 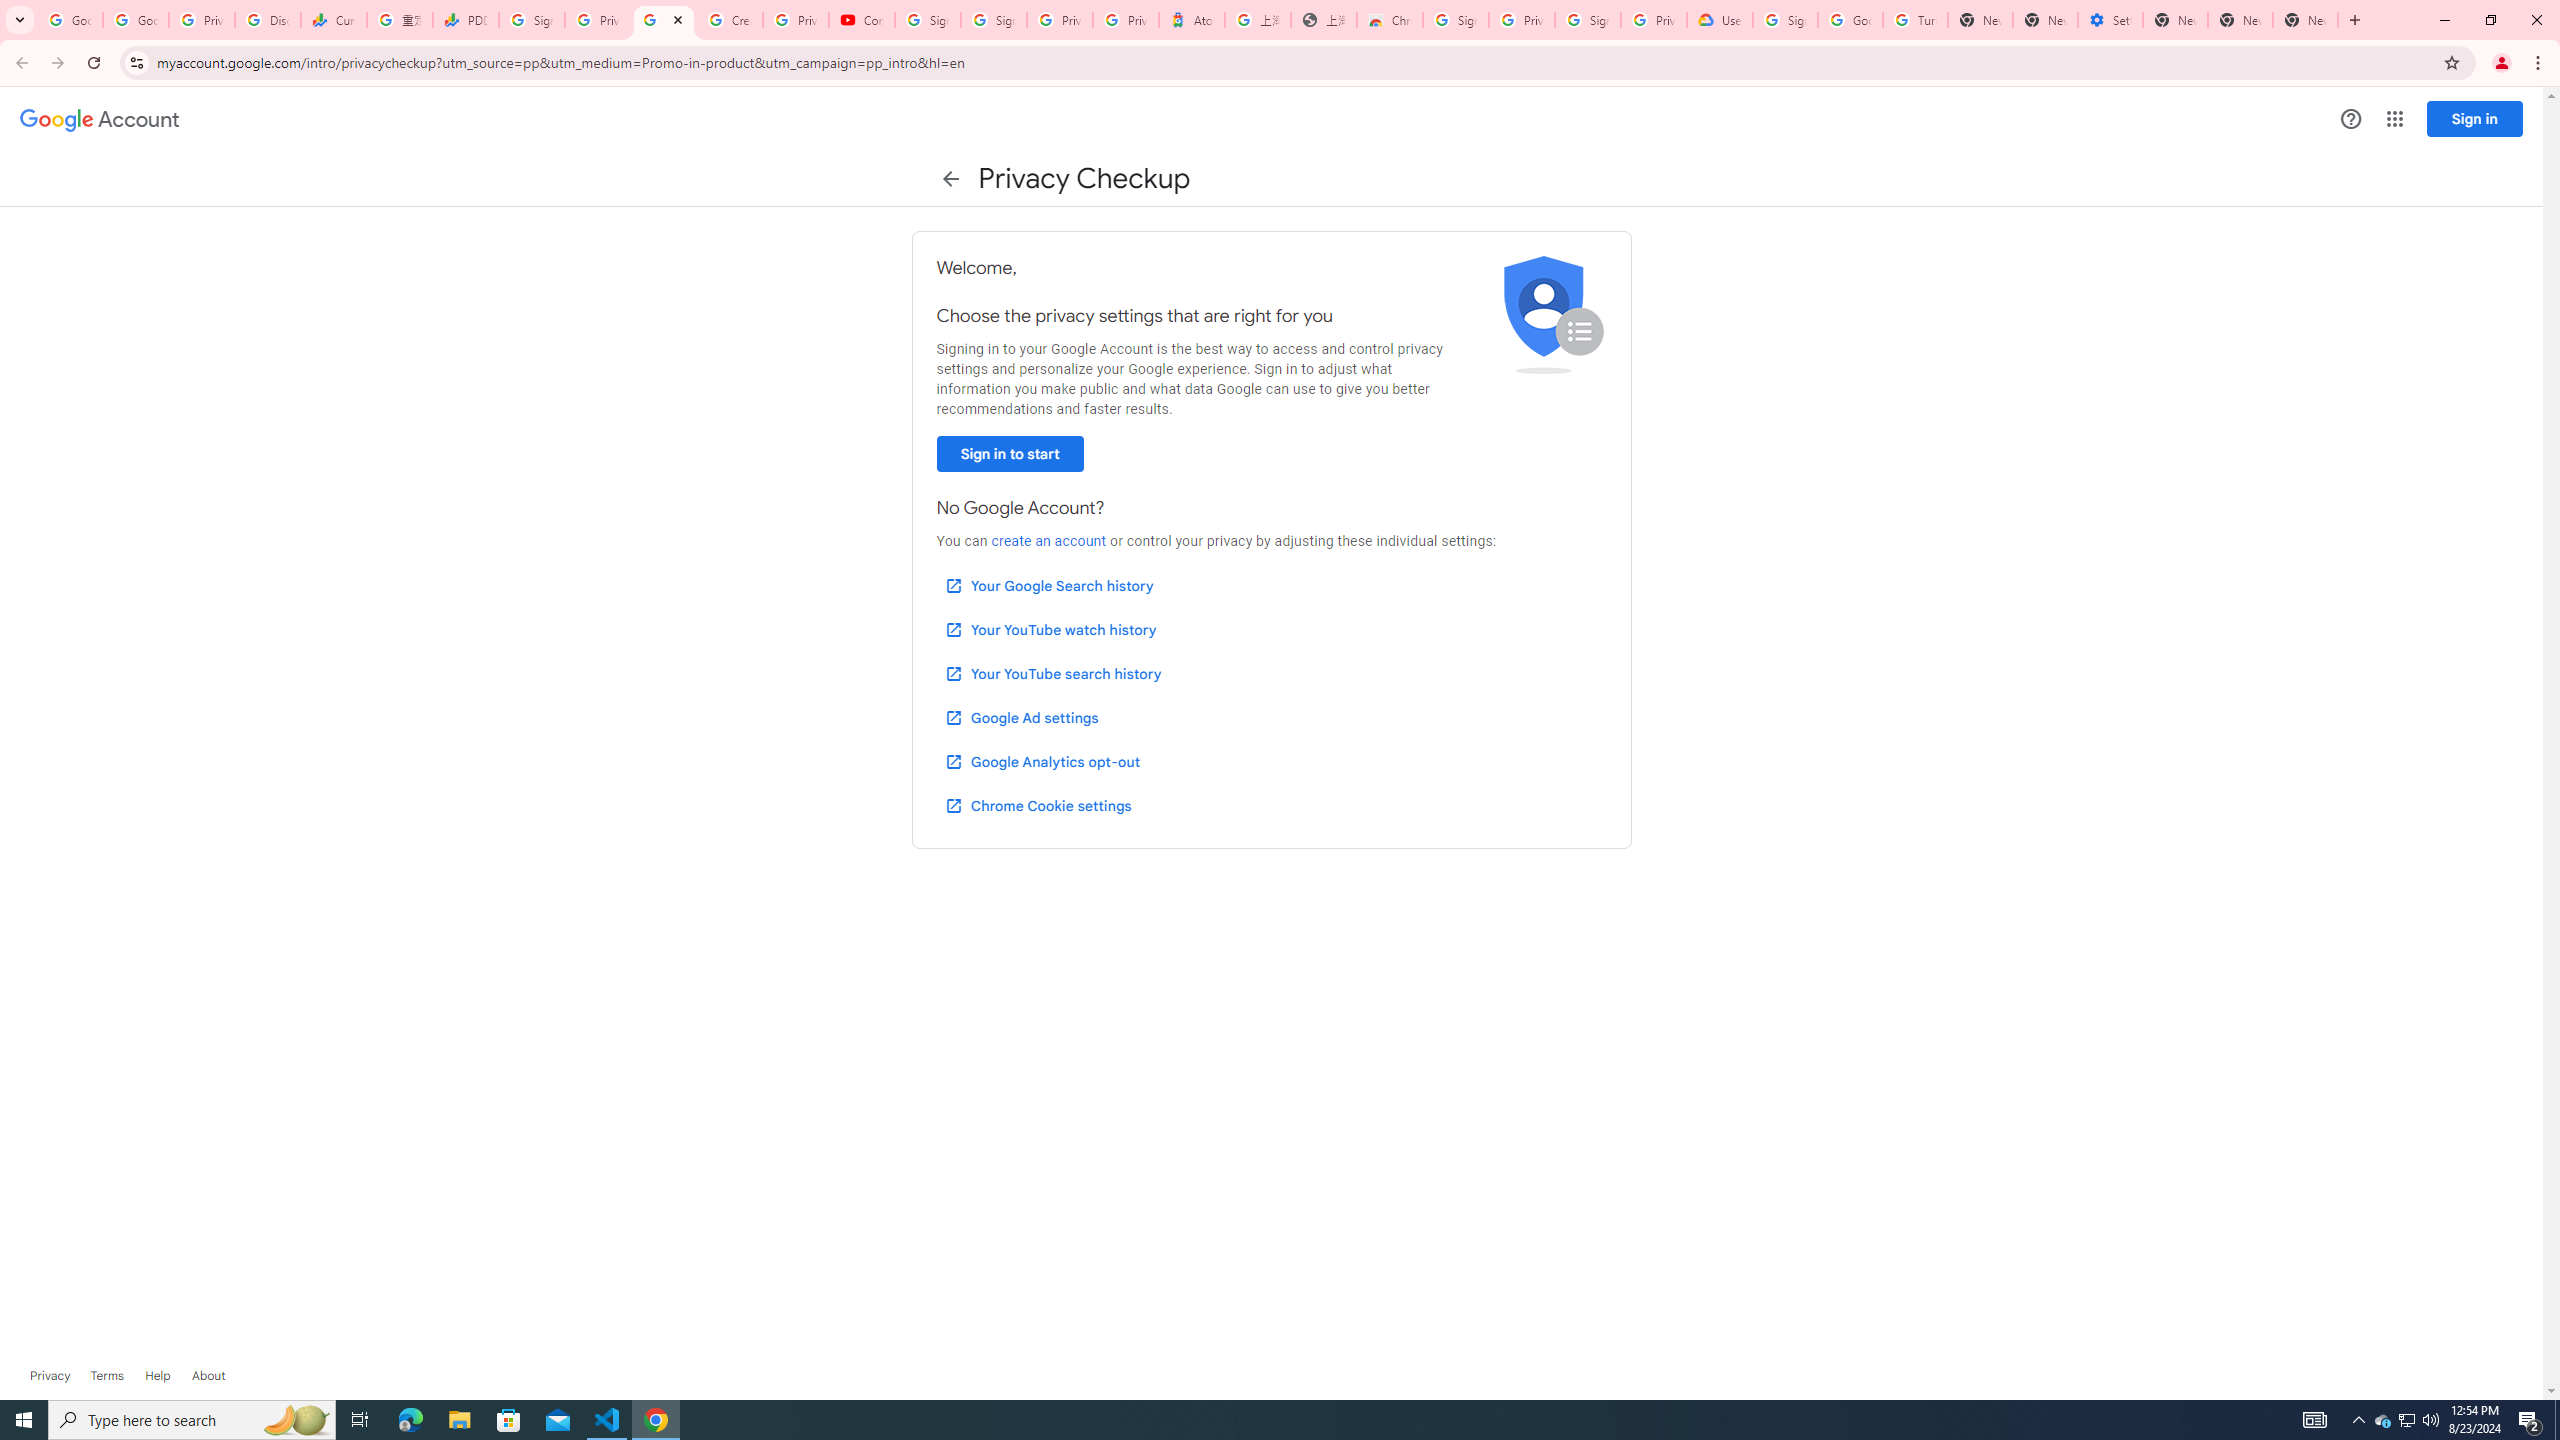 What do you see at coordinates (100, 120) in the screenshot?
I see `Google Account settings` at bounding box center [100, 120].